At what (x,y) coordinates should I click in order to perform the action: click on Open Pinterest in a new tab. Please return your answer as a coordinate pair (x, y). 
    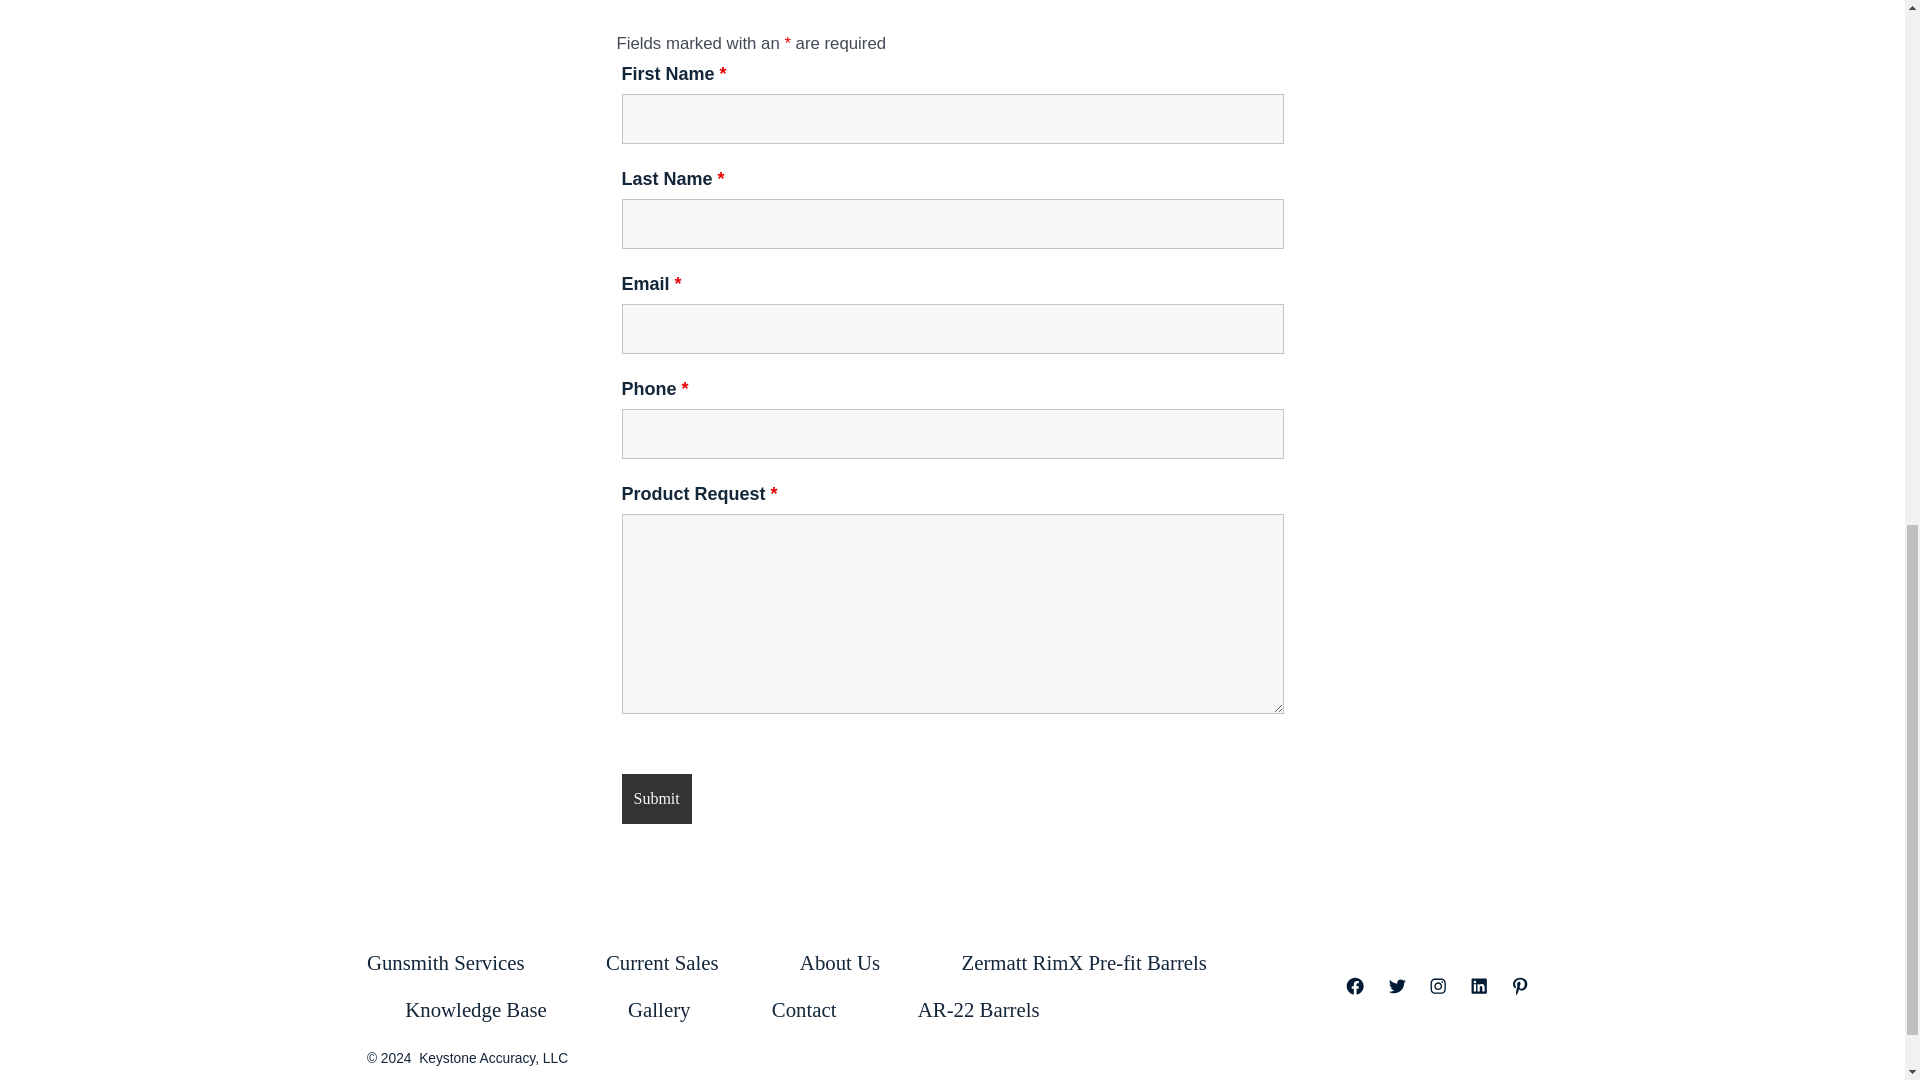
    Looking at the image, I should click on (1519, 986).